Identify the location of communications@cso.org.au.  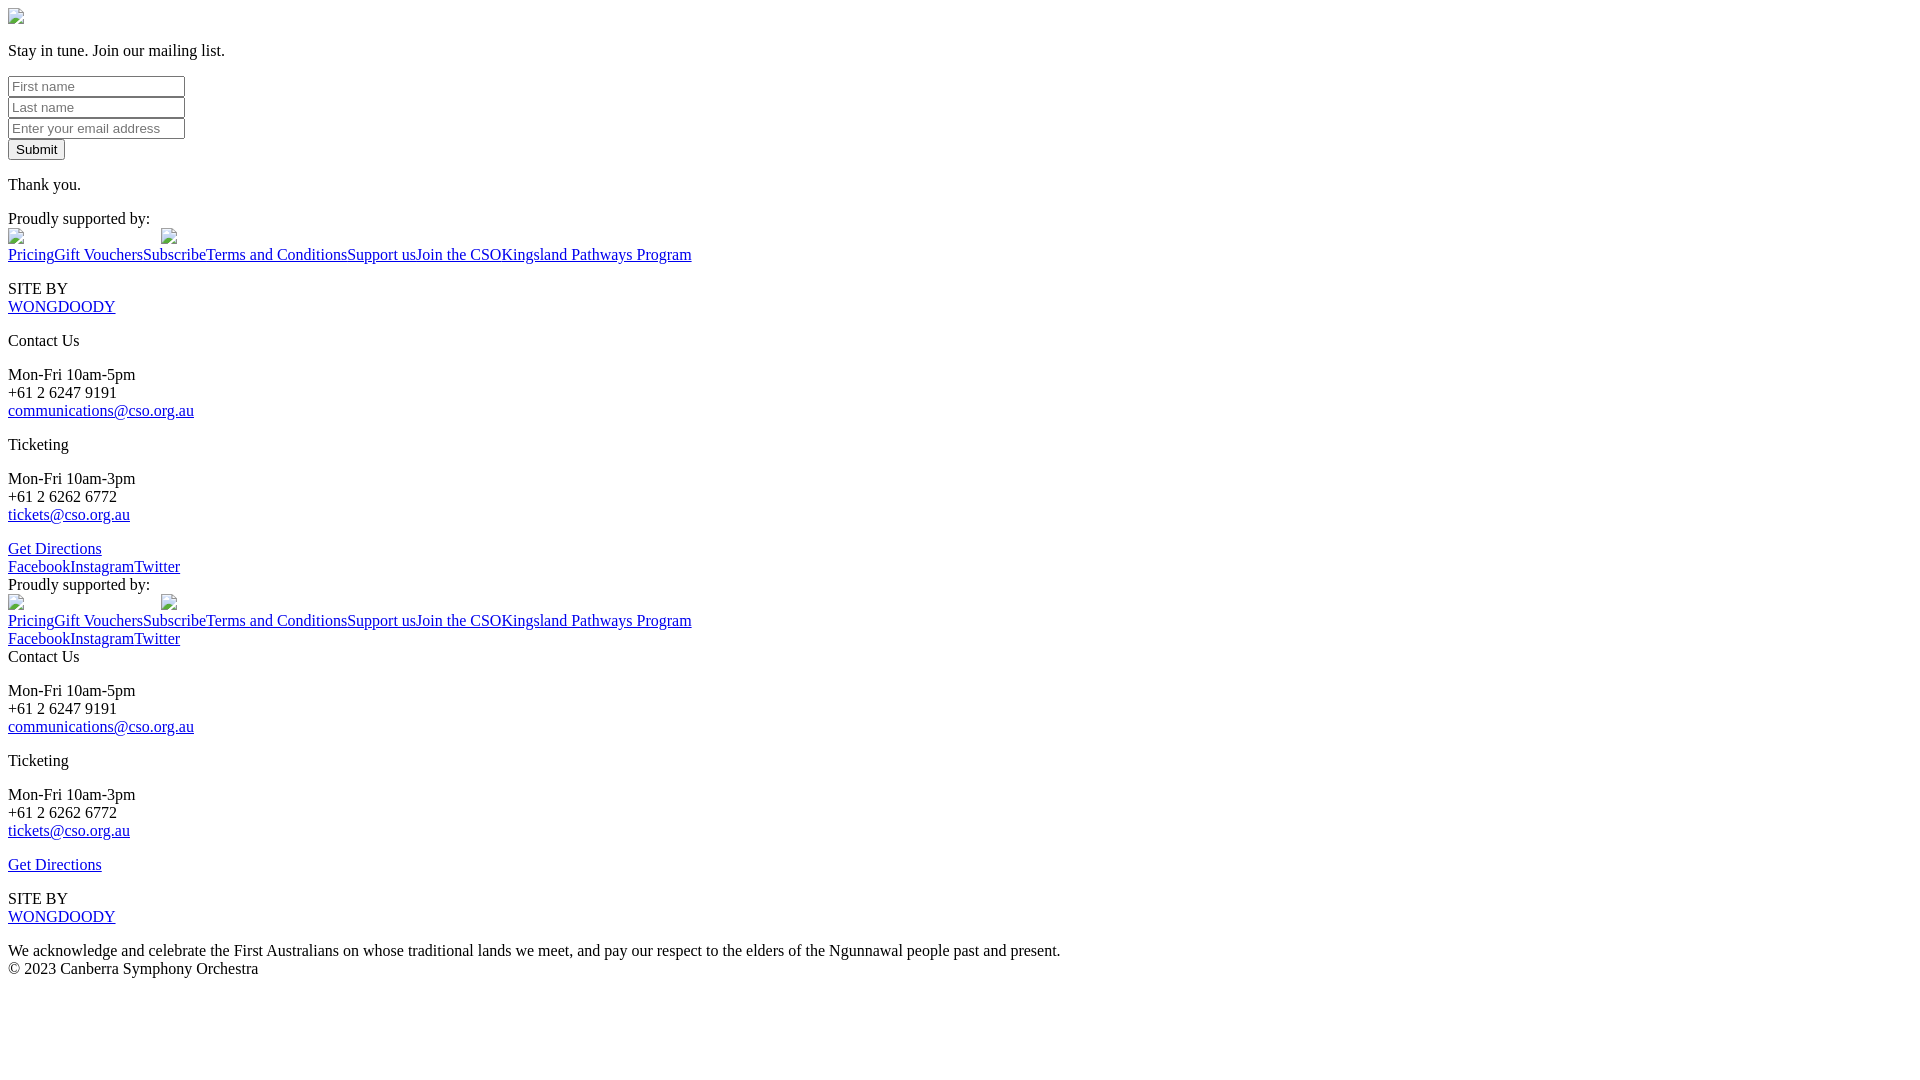
(101, 410).